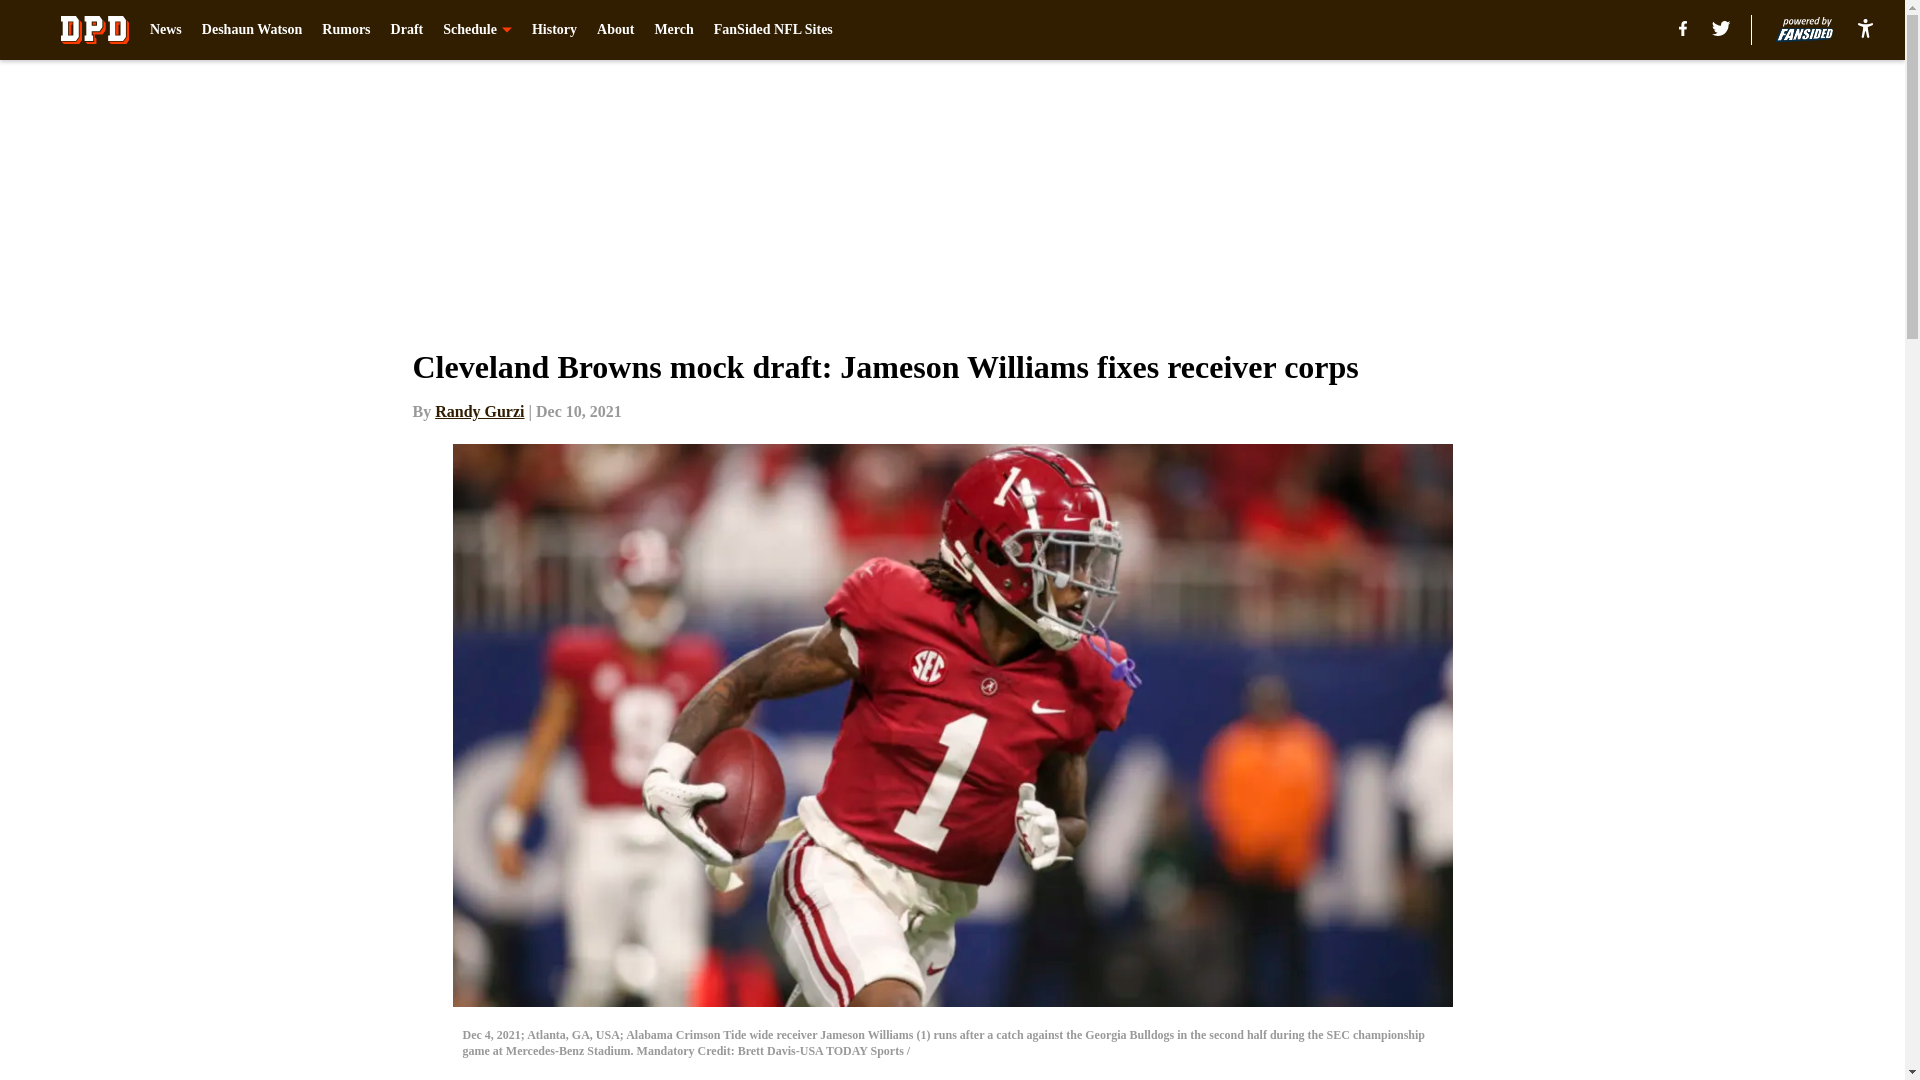  What do you see at coordinates (774, 30) in the screenshot?
I see `FanSided NFL Sites` at bounding box center [774, 30].